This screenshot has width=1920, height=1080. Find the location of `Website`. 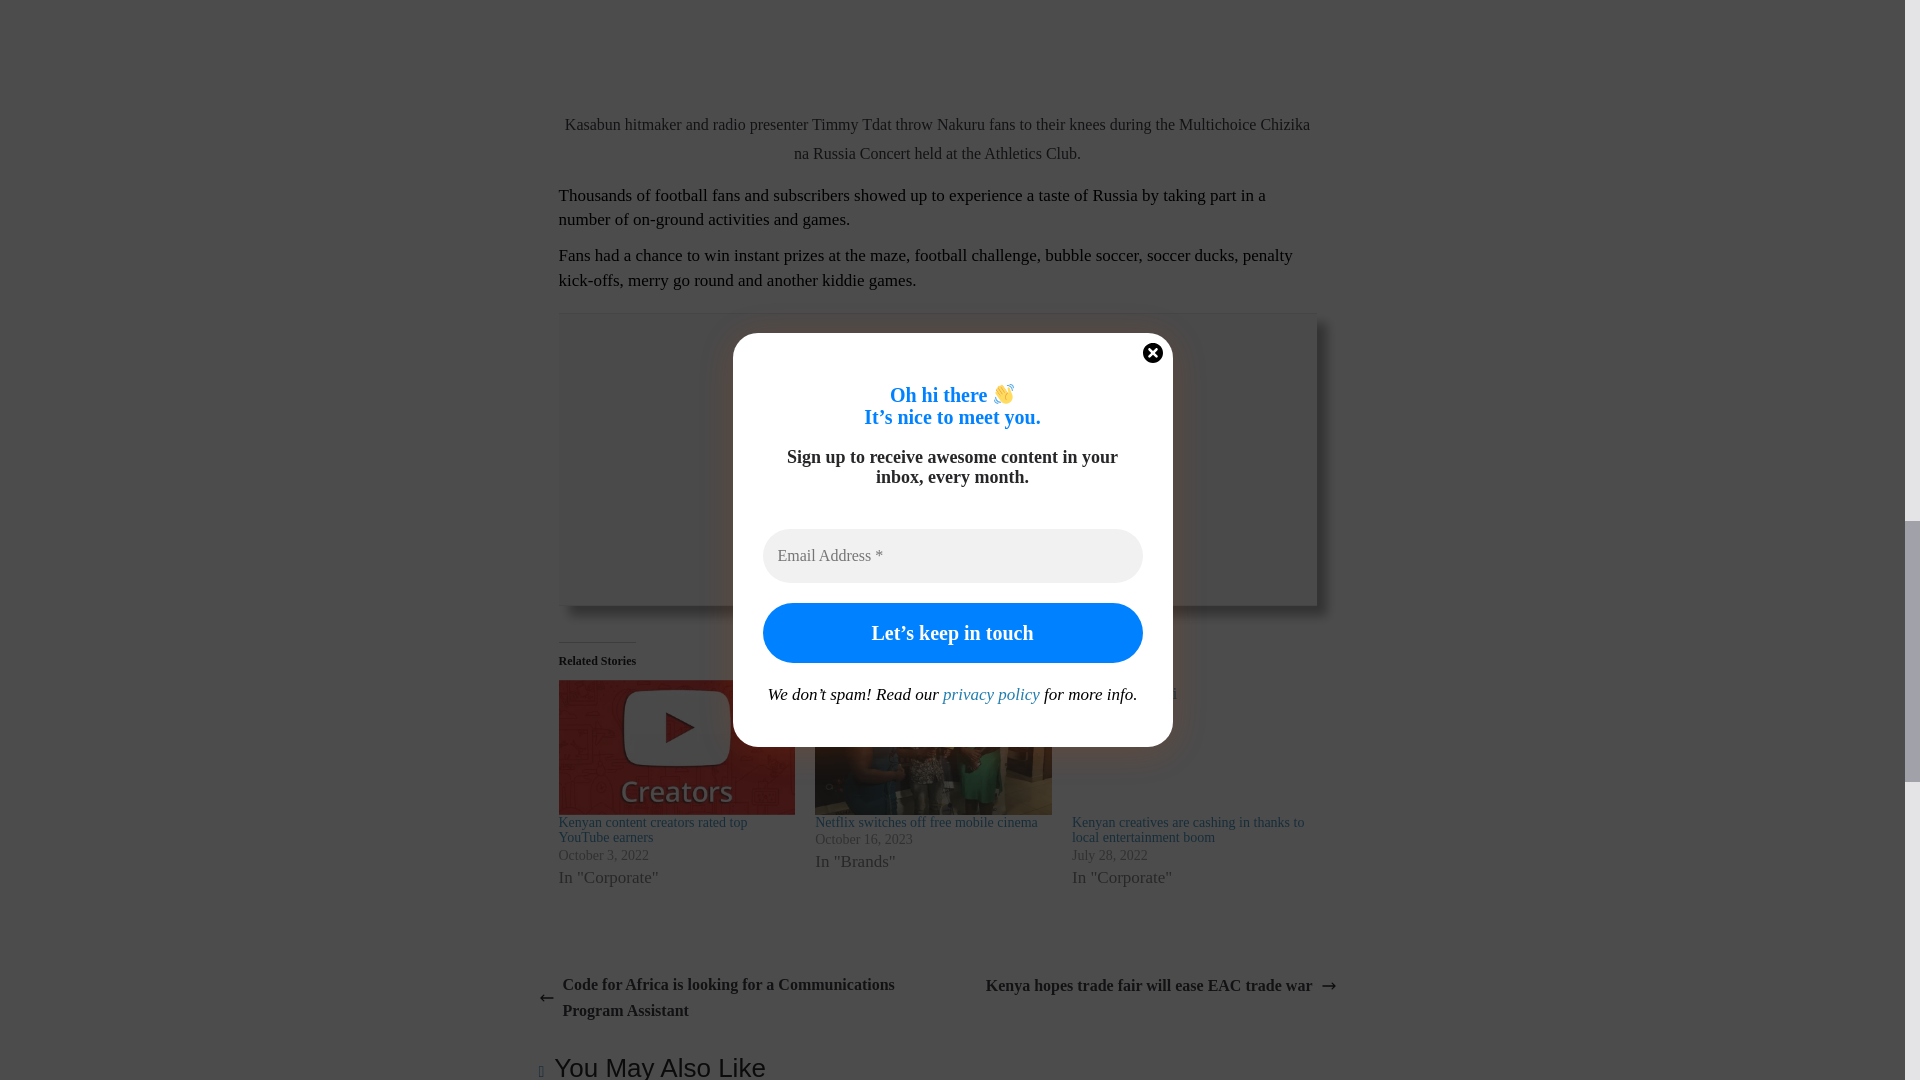

Website is located at coordinates (944, 553).